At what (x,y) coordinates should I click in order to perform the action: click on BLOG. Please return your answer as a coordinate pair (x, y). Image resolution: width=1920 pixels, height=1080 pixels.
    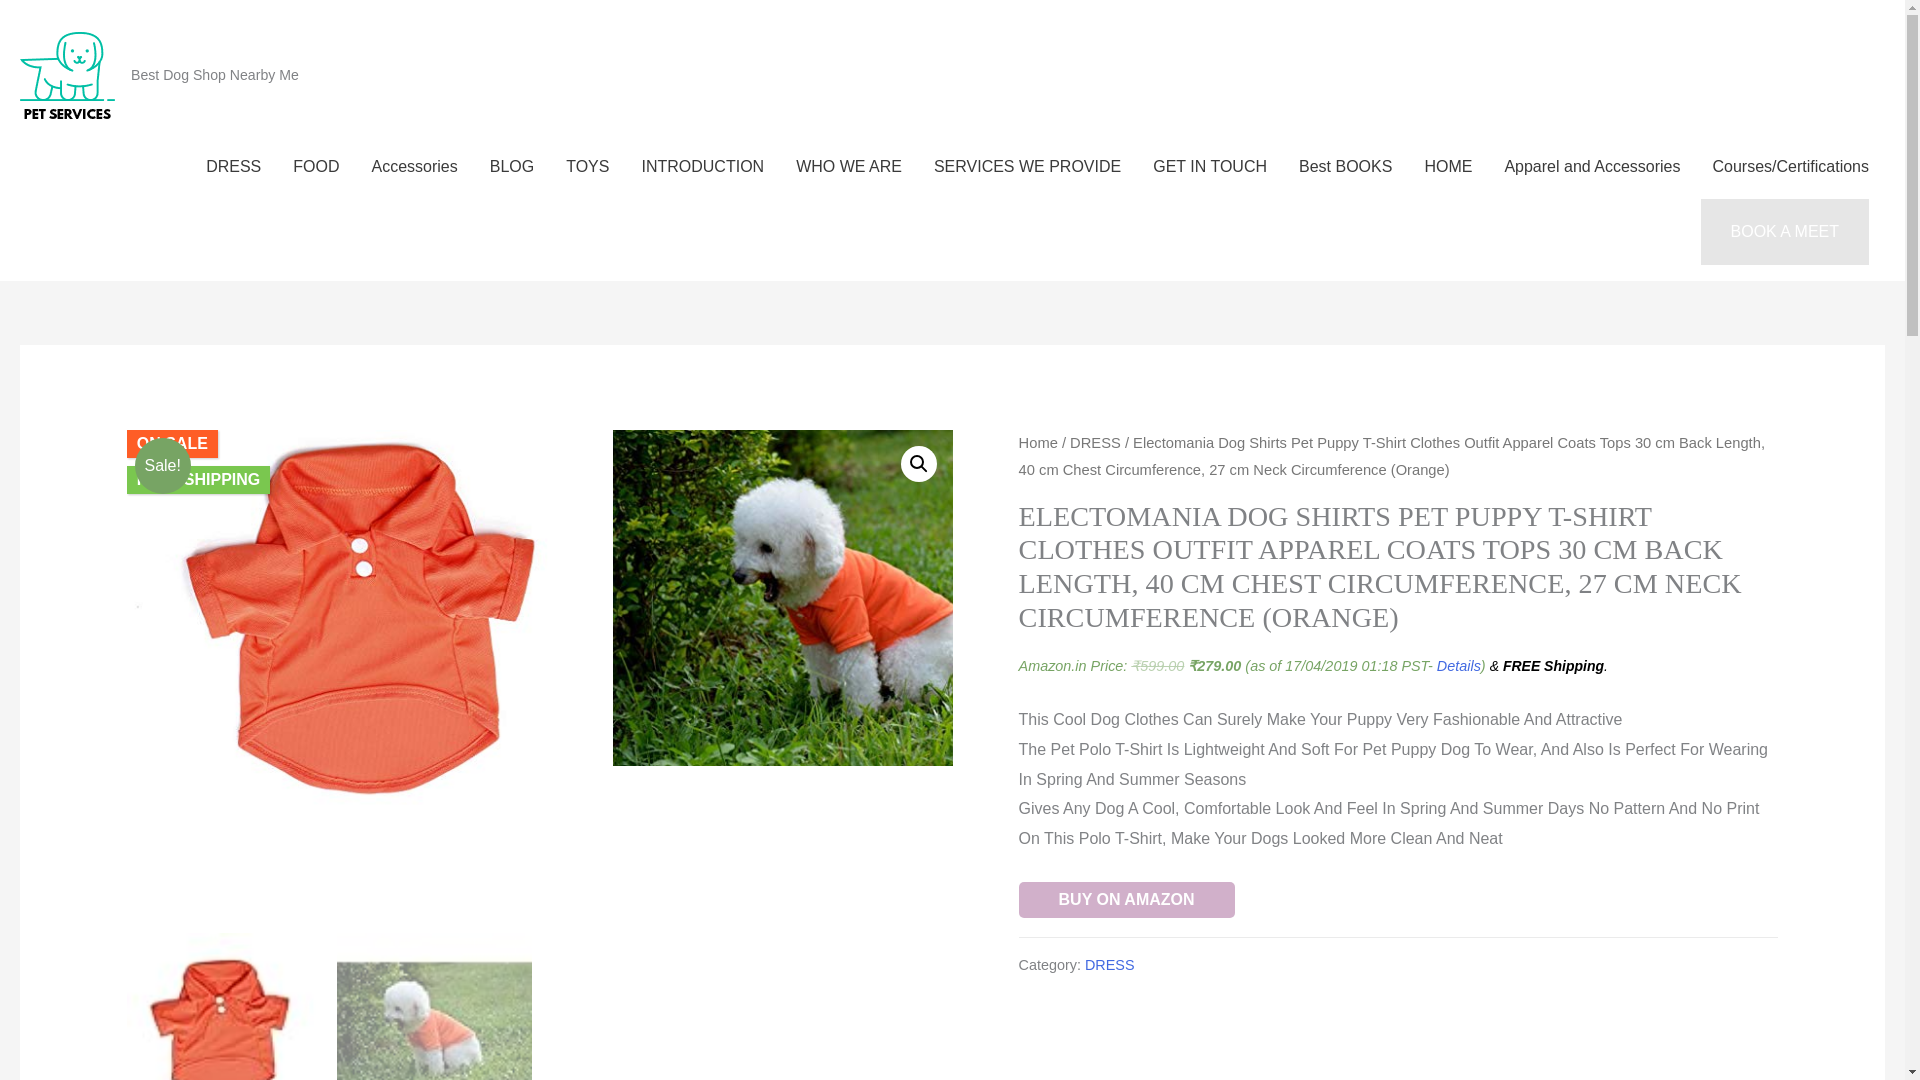
    Looking at the image, I should click on (512, 166).